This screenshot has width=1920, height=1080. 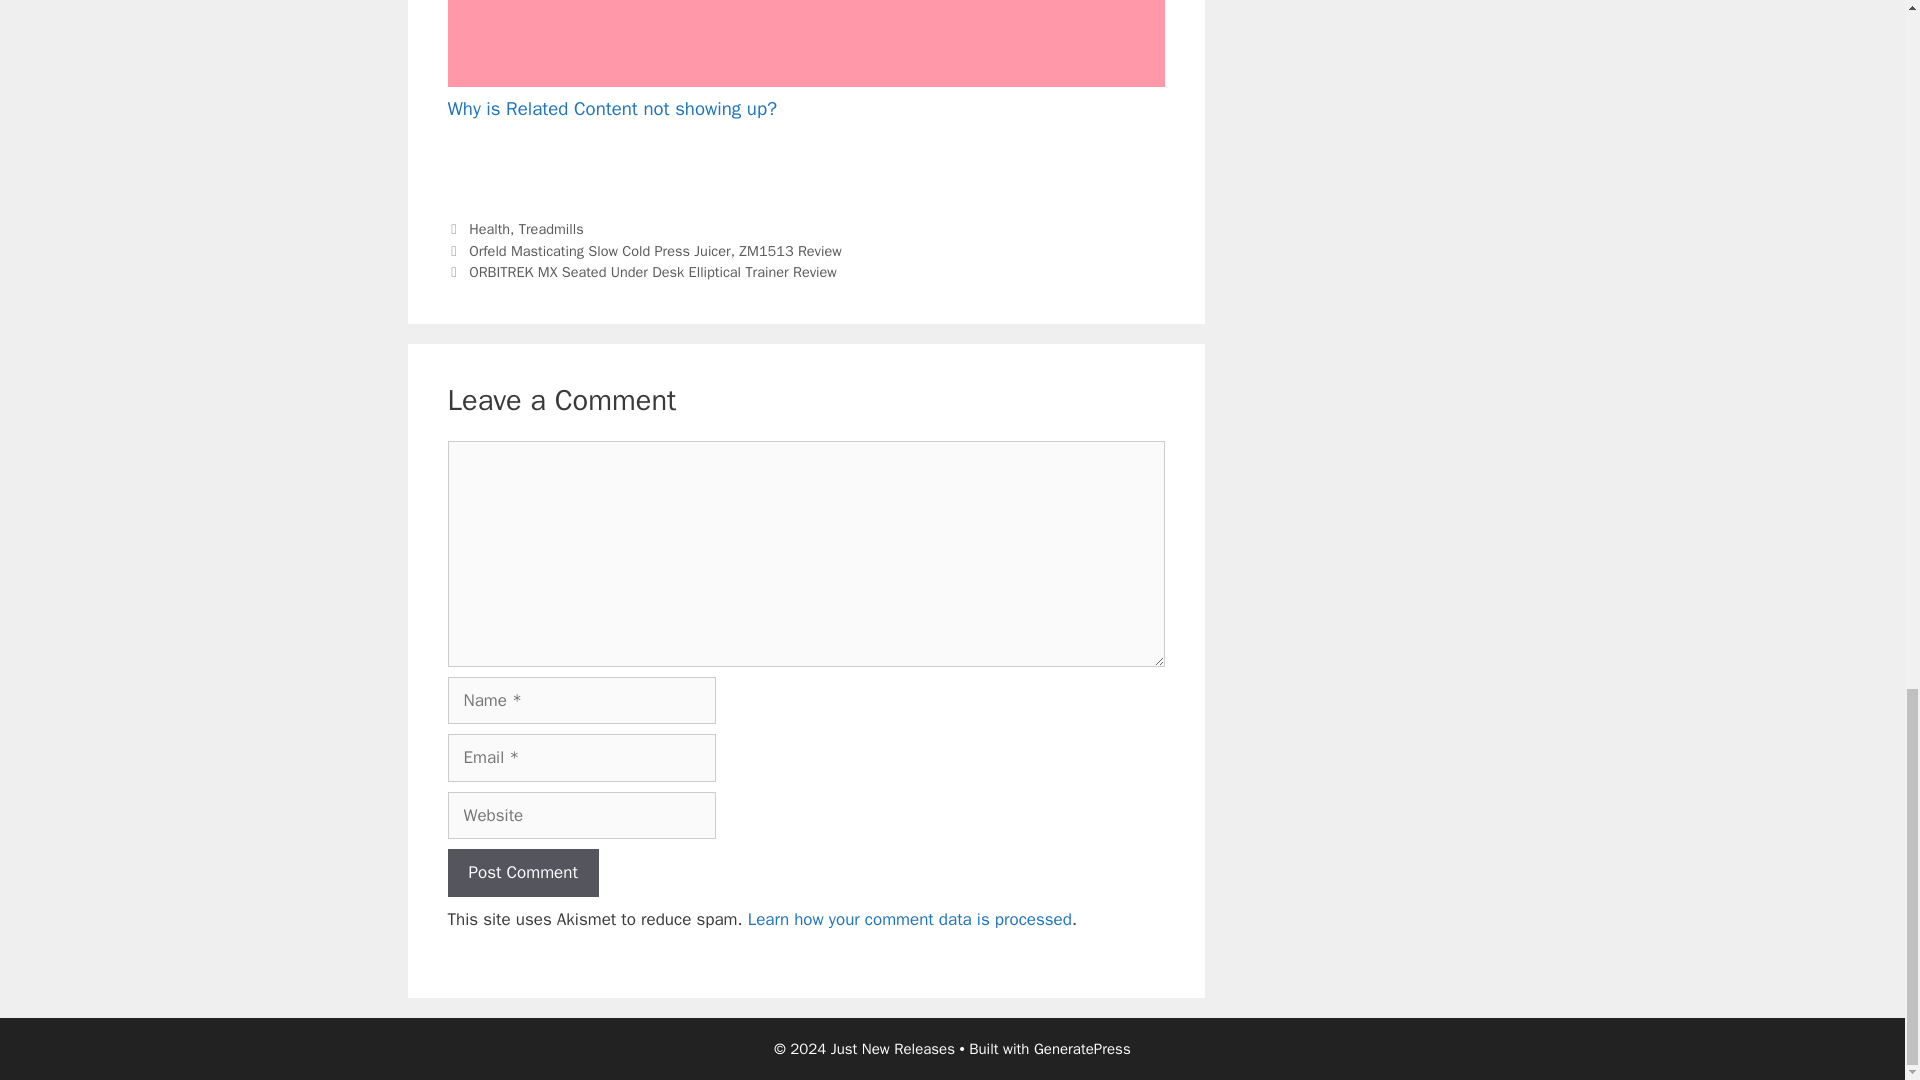 What do you see at coordinates (523, 872) in the screenshot?
I see `Post Comment` at bounding box center [523, 872].